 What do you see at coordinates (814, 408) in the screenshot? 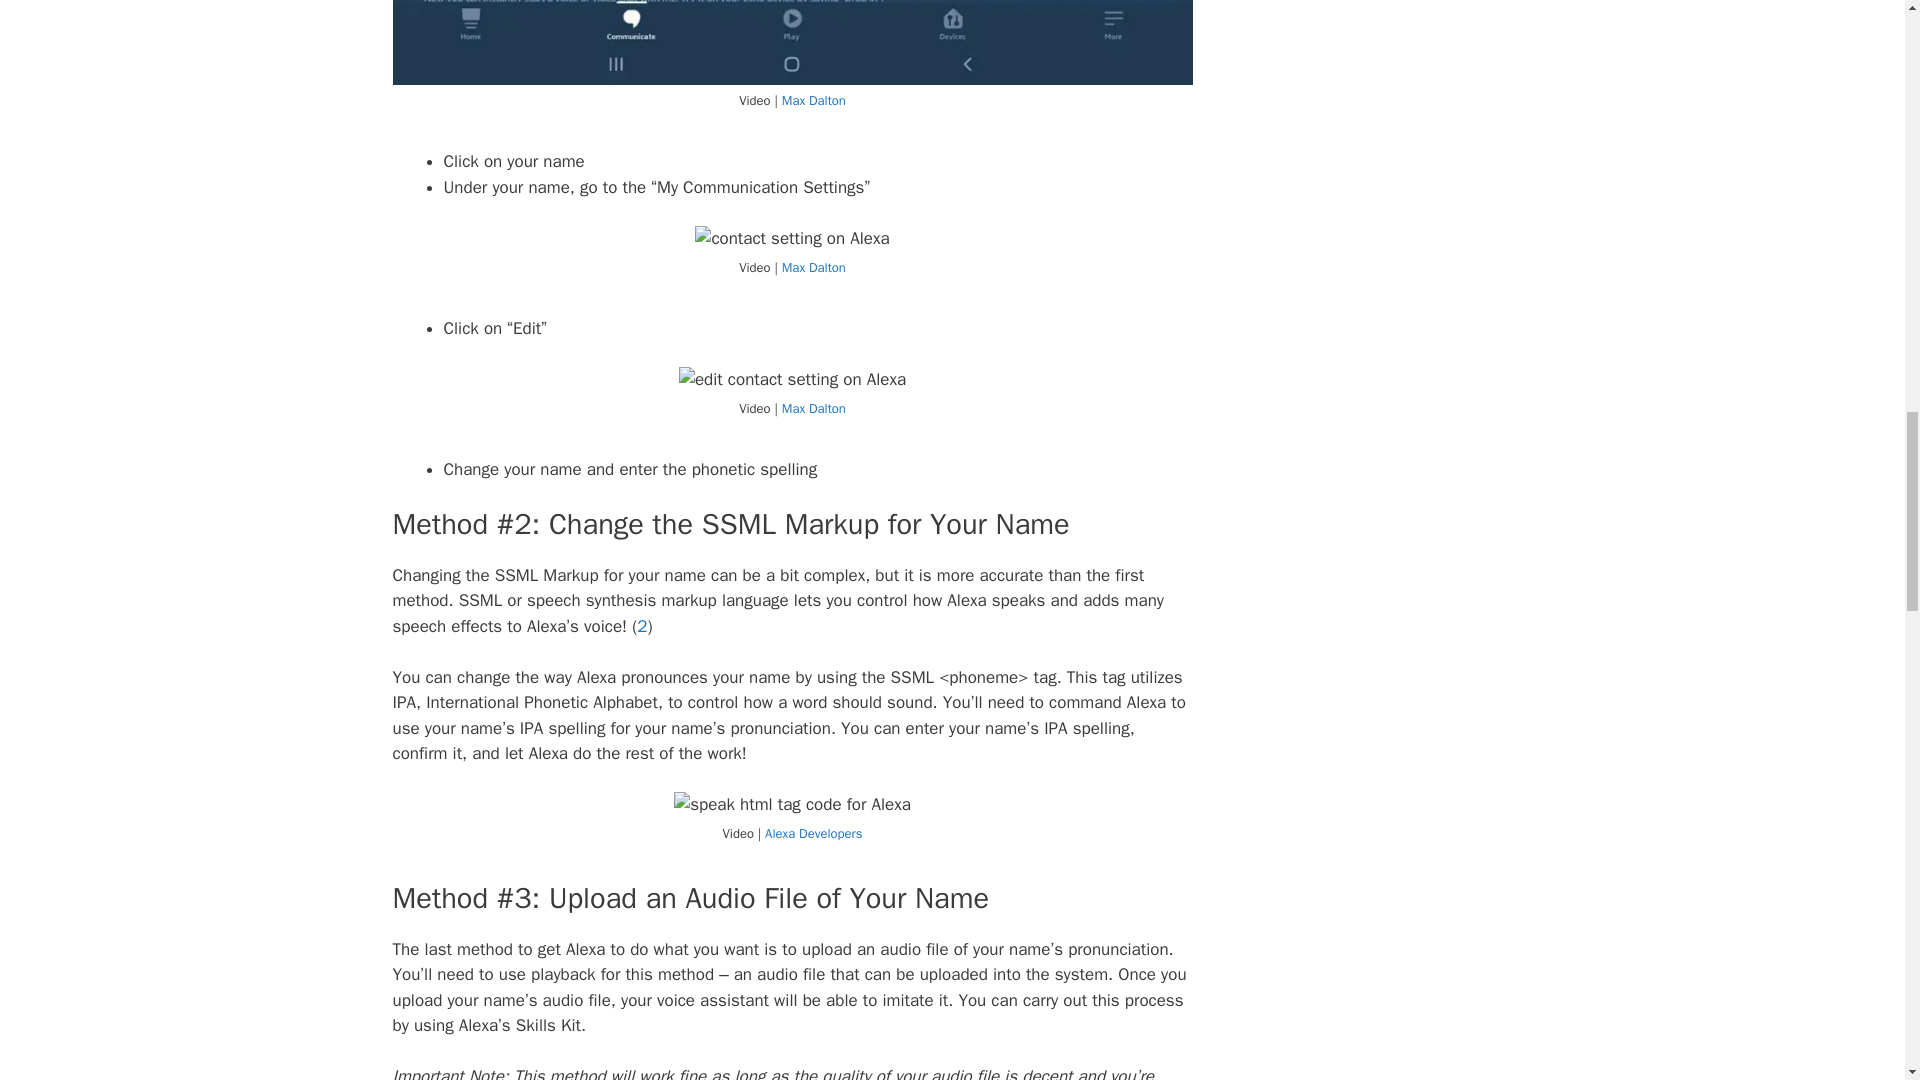
I see `Max Dalton` at bounding box center [814, 408].